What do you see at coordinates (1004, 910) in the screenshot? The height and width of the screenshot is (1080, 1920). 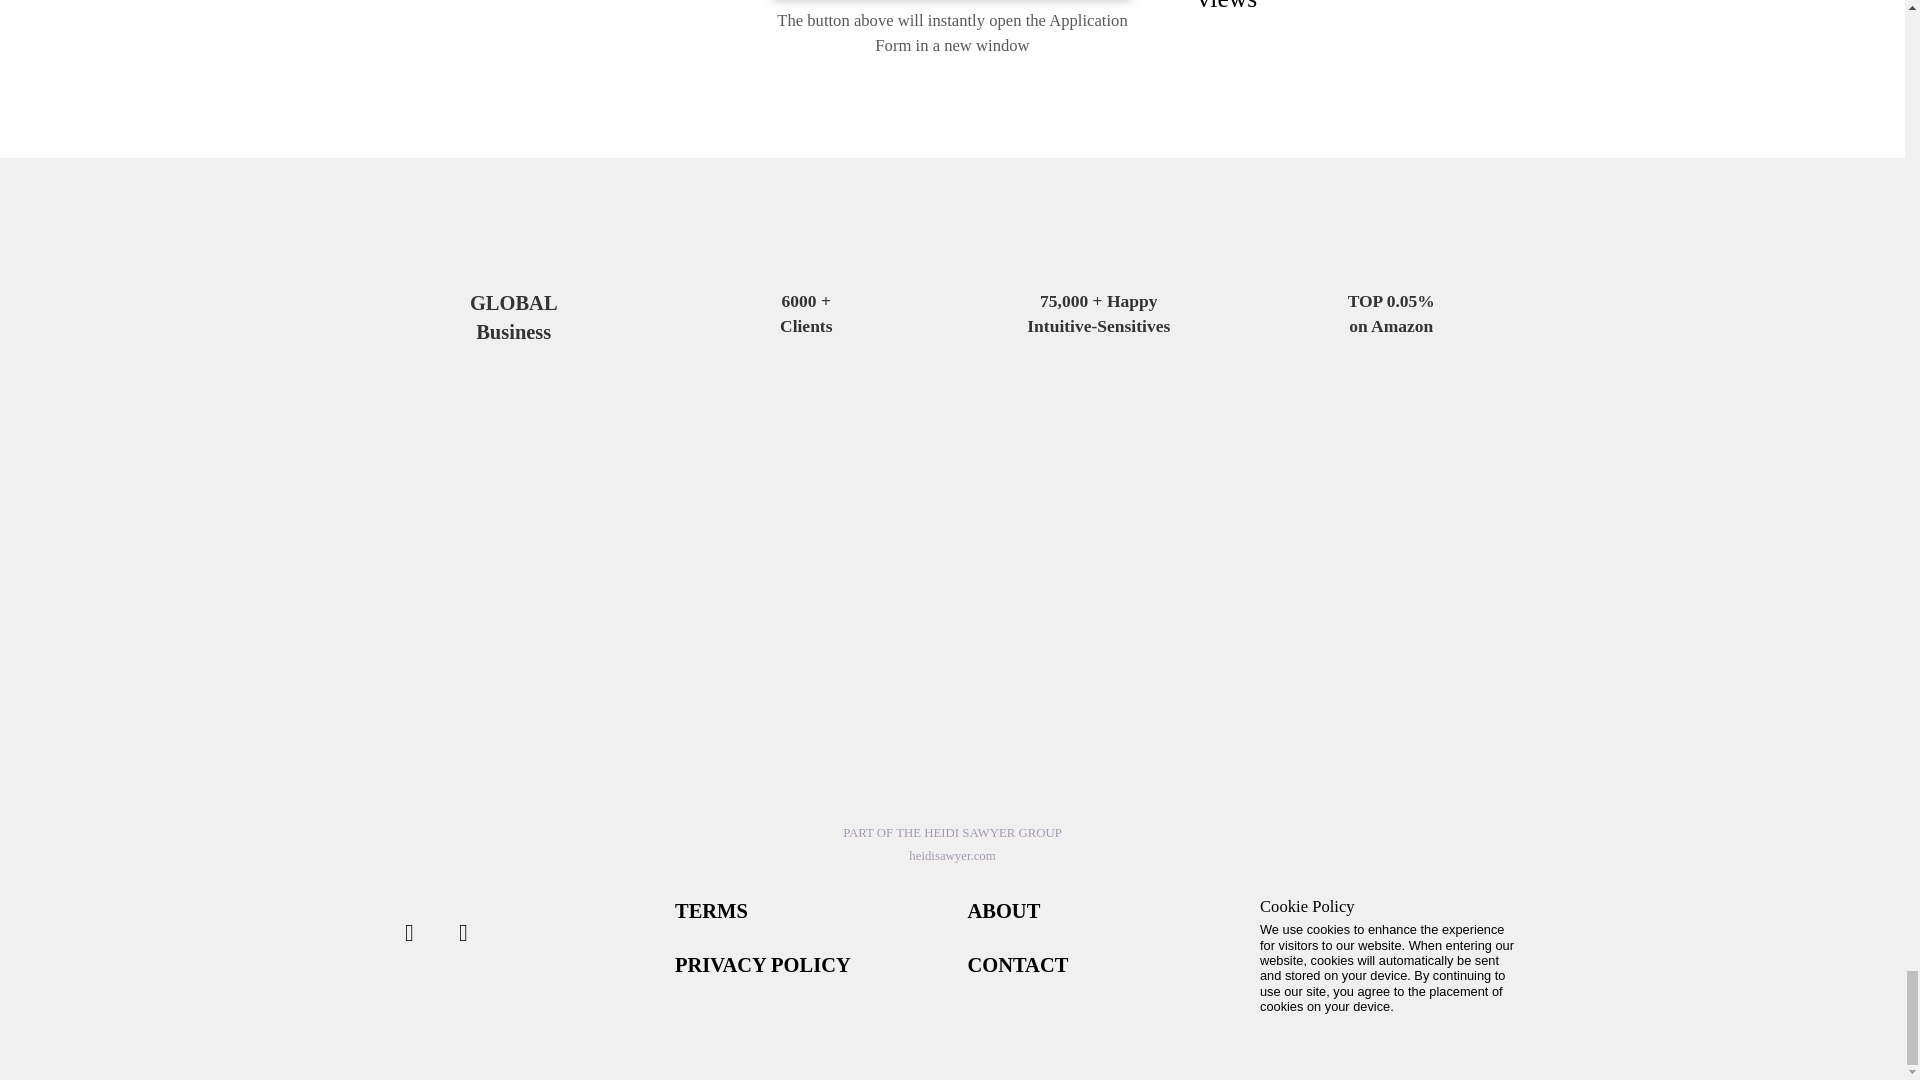 I see `ABOUT` at bounding box center [1004, 910].